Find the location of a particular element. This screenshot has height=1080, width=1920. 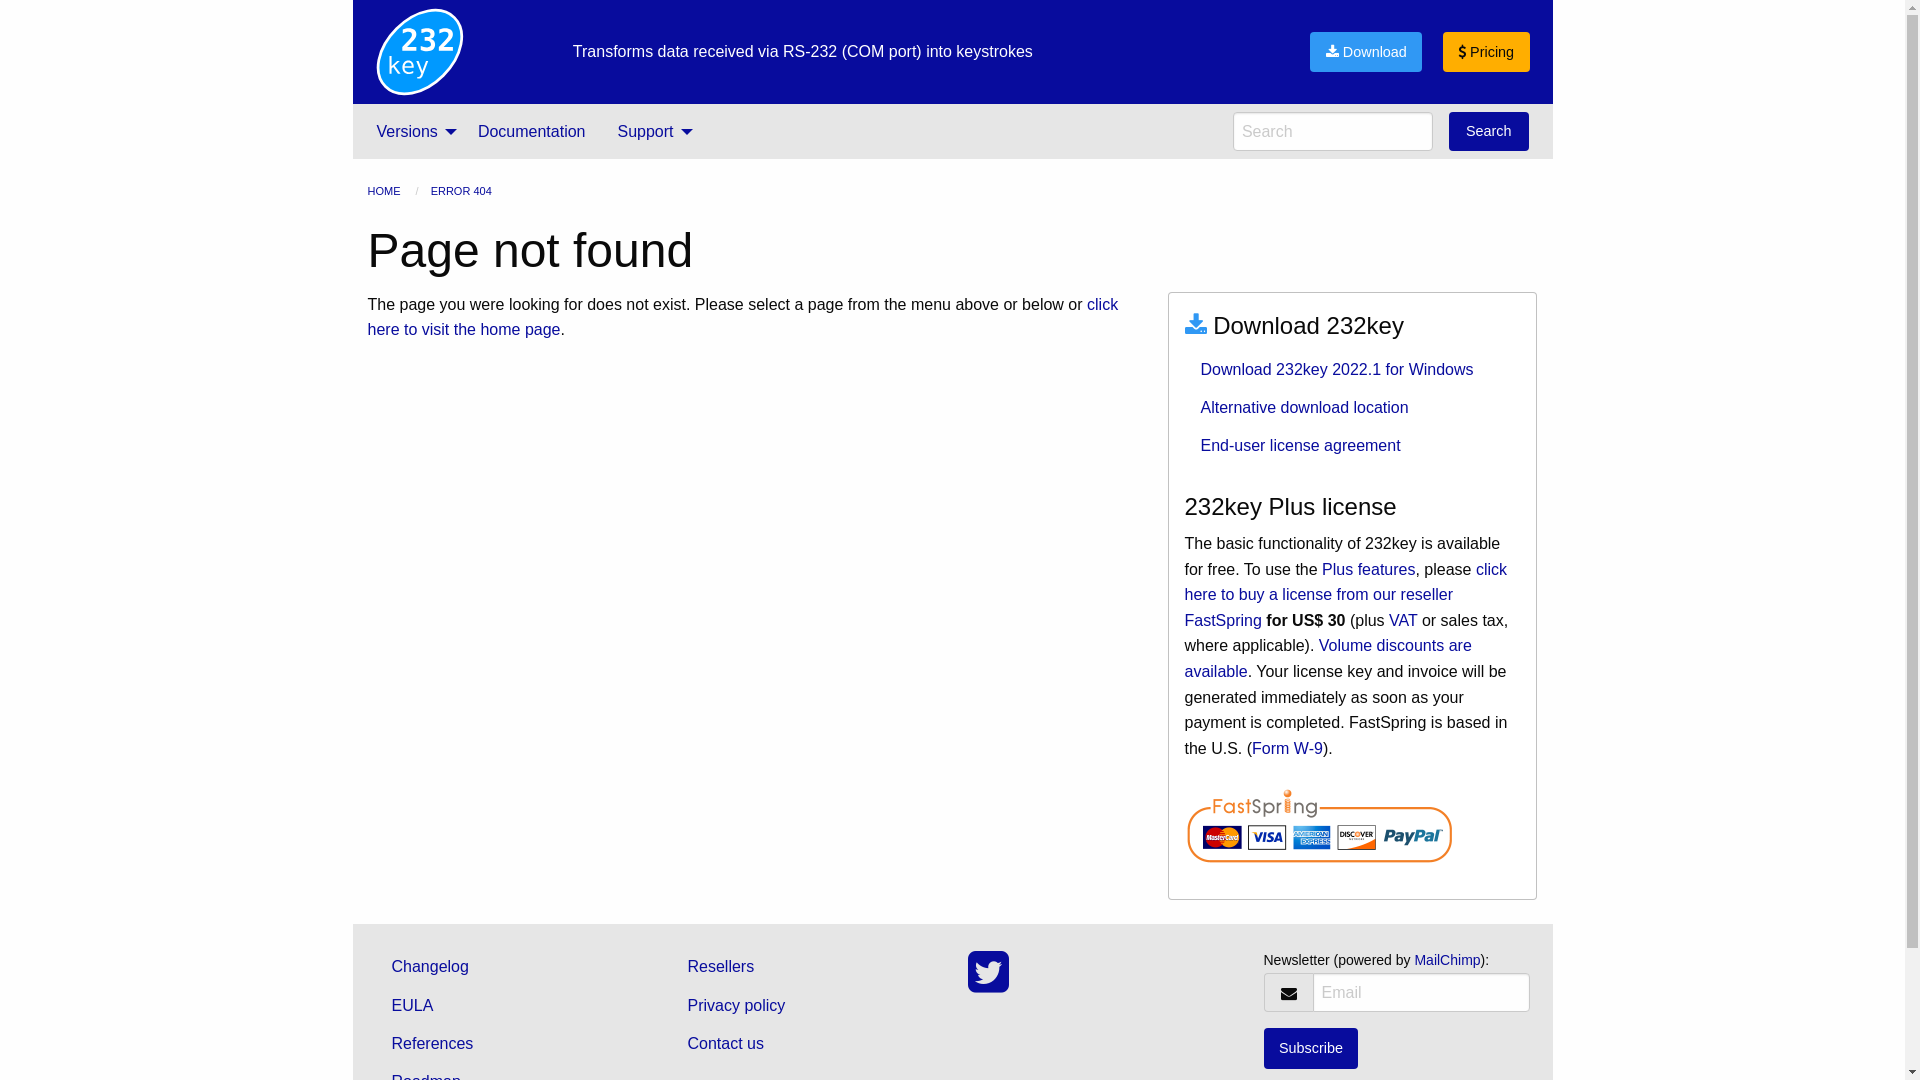

Changelog is located at coordinates (509, 967).